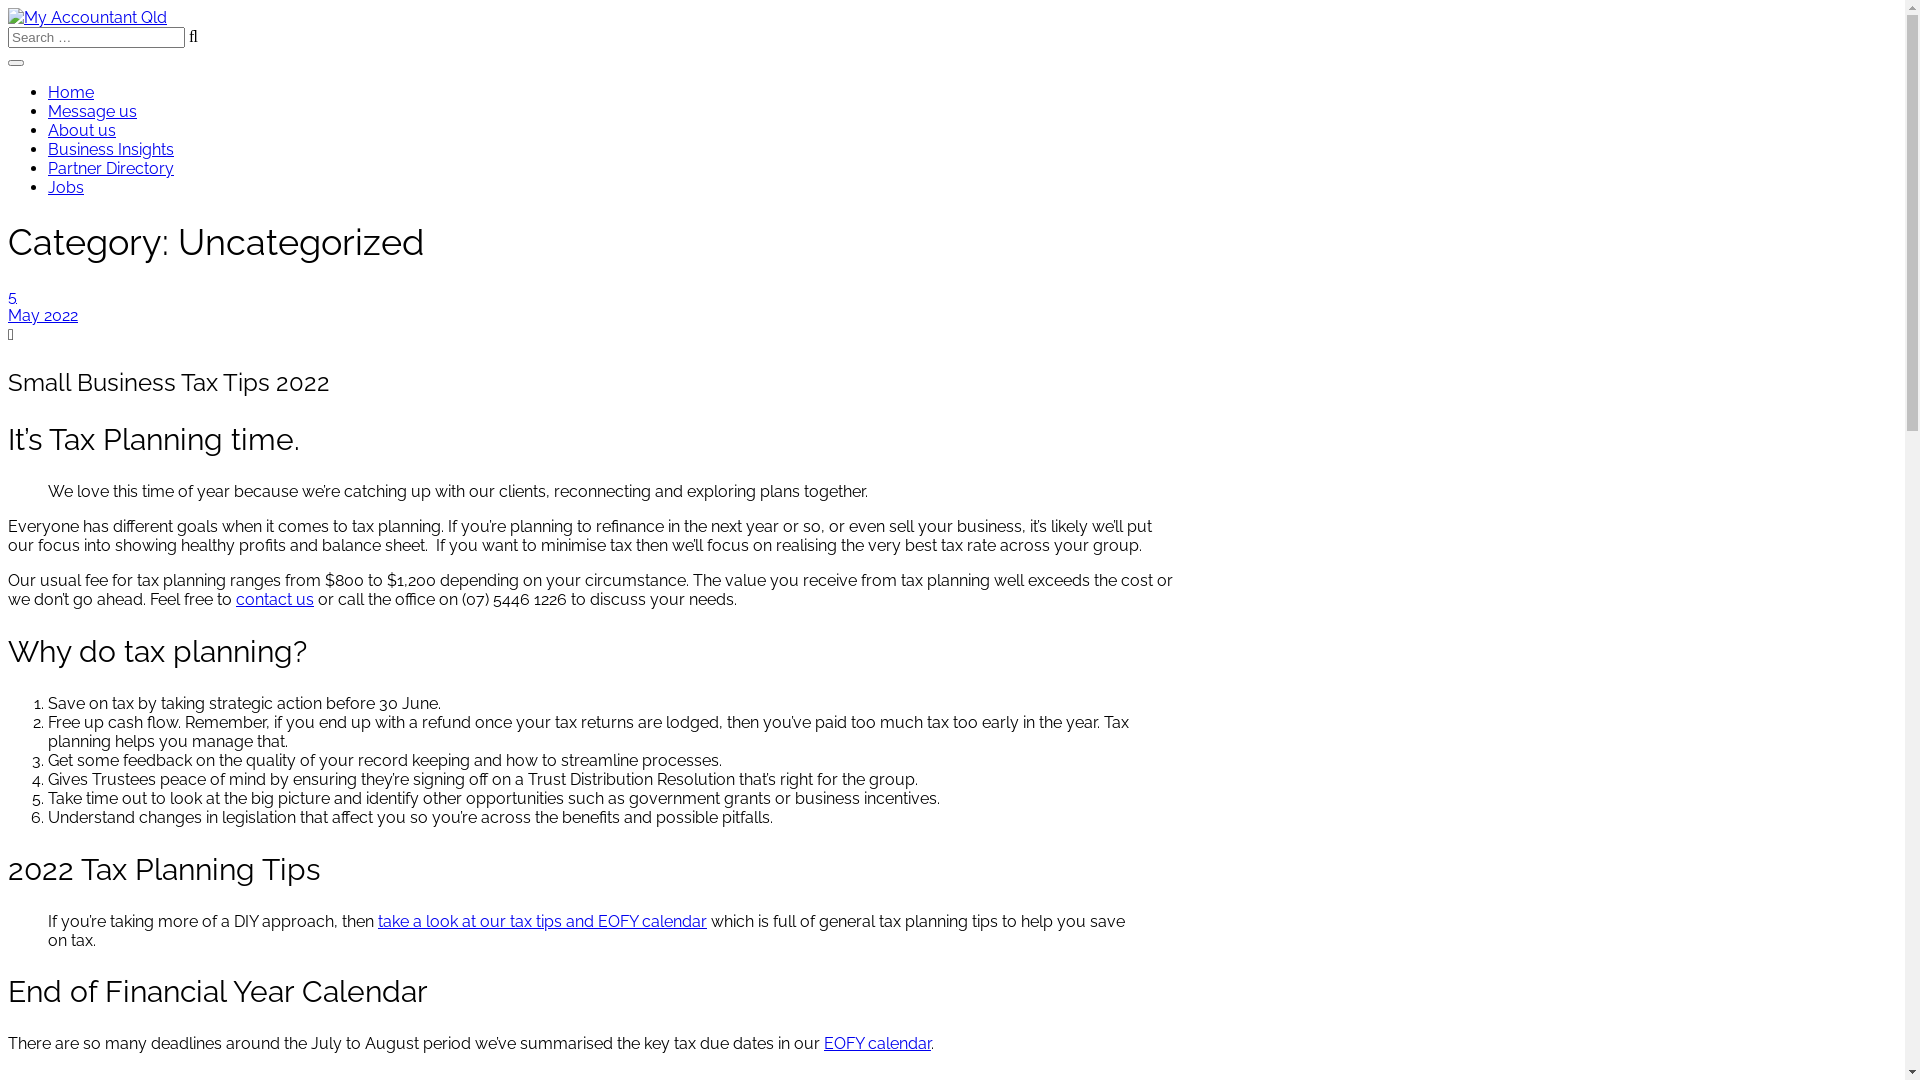  Describe the element at coordinates (82, 130) in the screenshot. I see `About us` at that location.